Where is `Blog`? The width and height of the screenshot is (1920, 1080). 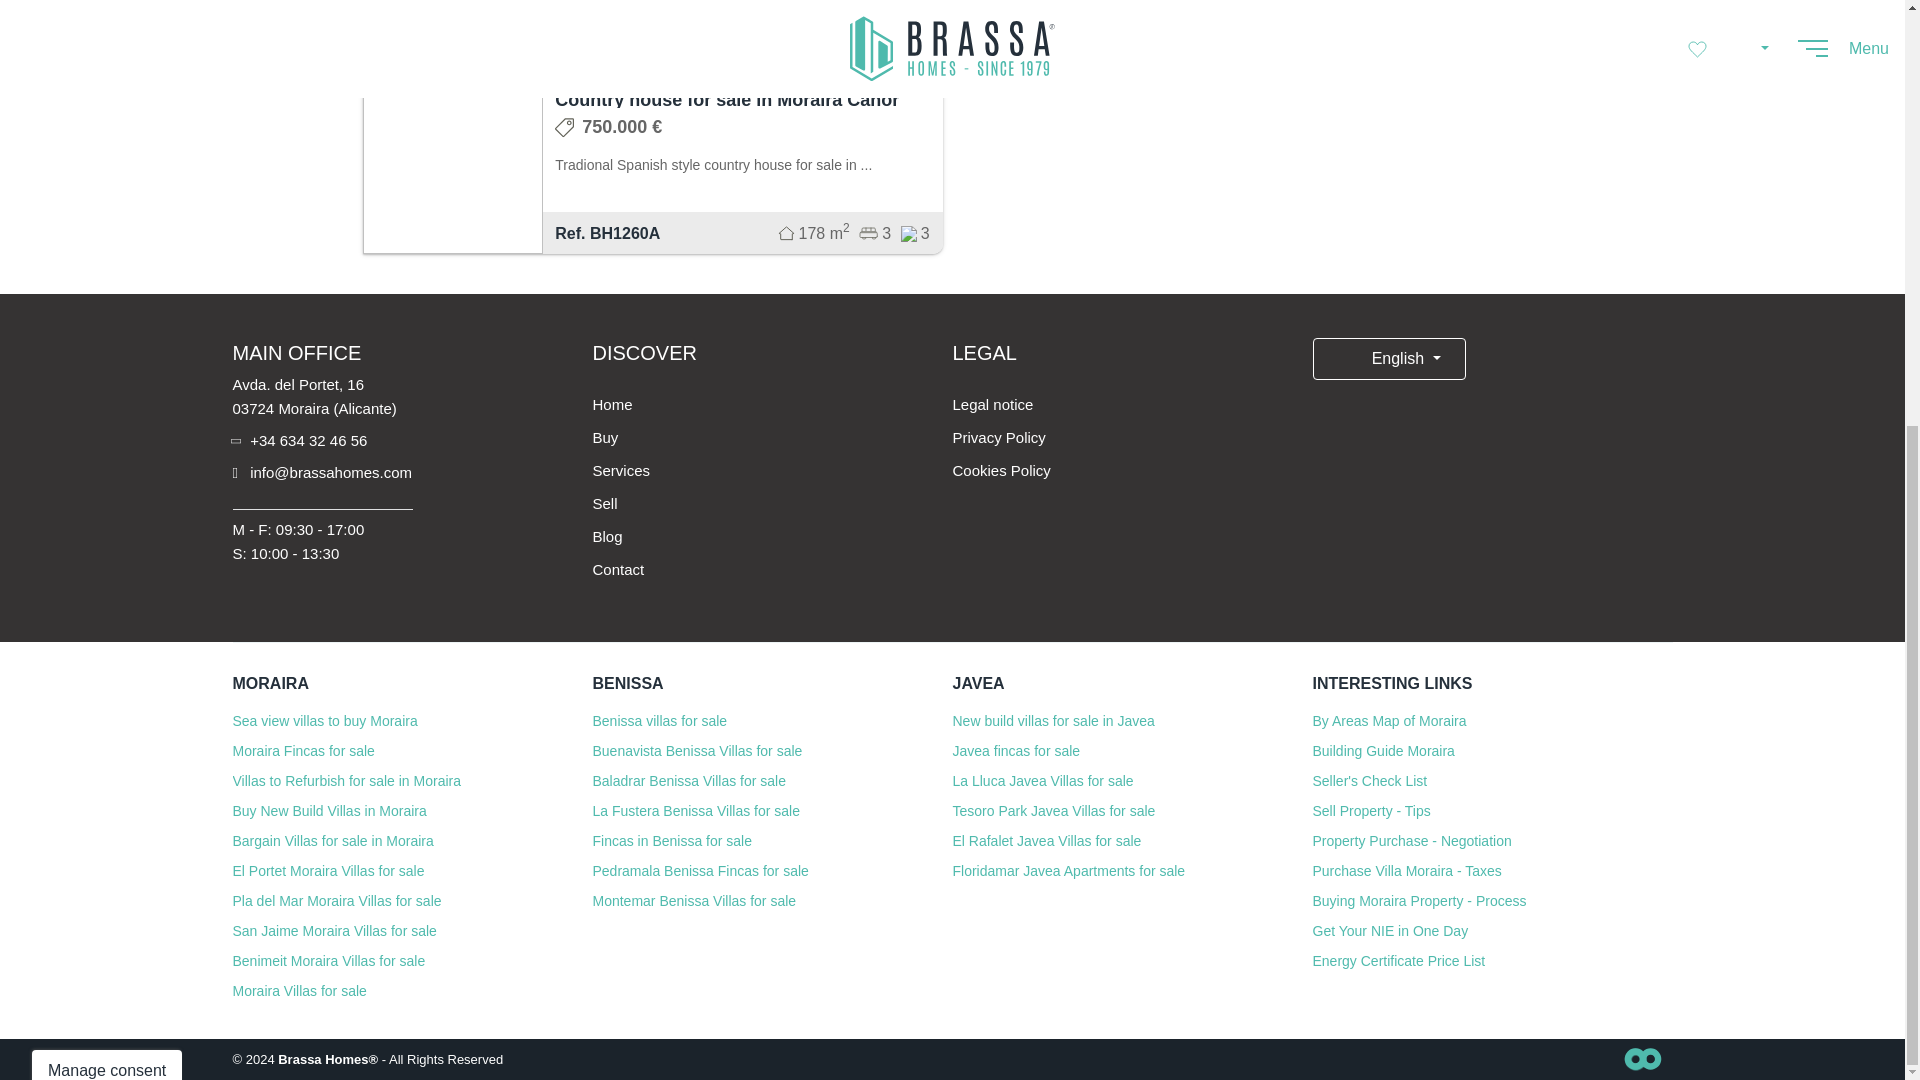
Blog is located at coordinates (606, 536).